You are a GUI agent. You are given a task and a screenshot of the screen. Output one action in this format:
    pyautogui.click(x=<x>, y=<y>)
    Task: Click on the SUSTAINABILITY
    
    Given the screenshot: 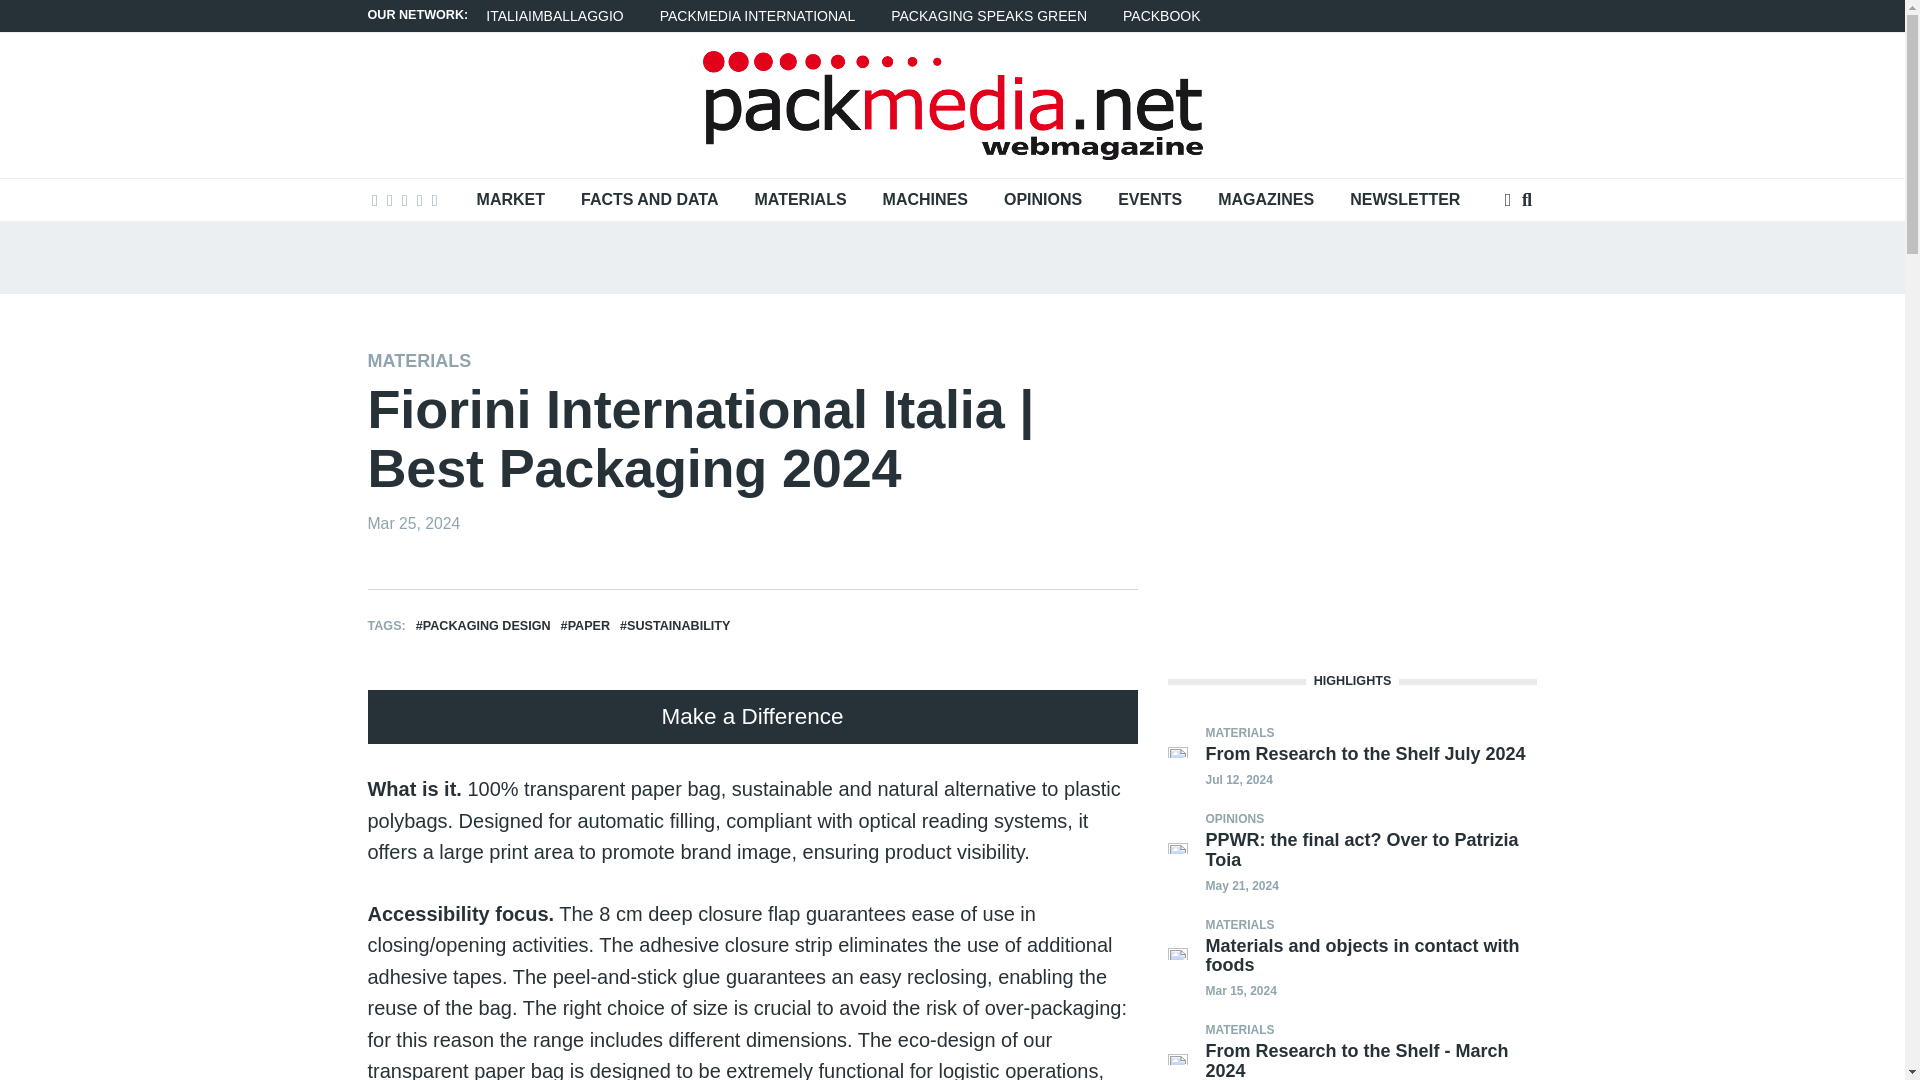 What is the action you would take?
    pyautogui.click(x=678, y=625)
    